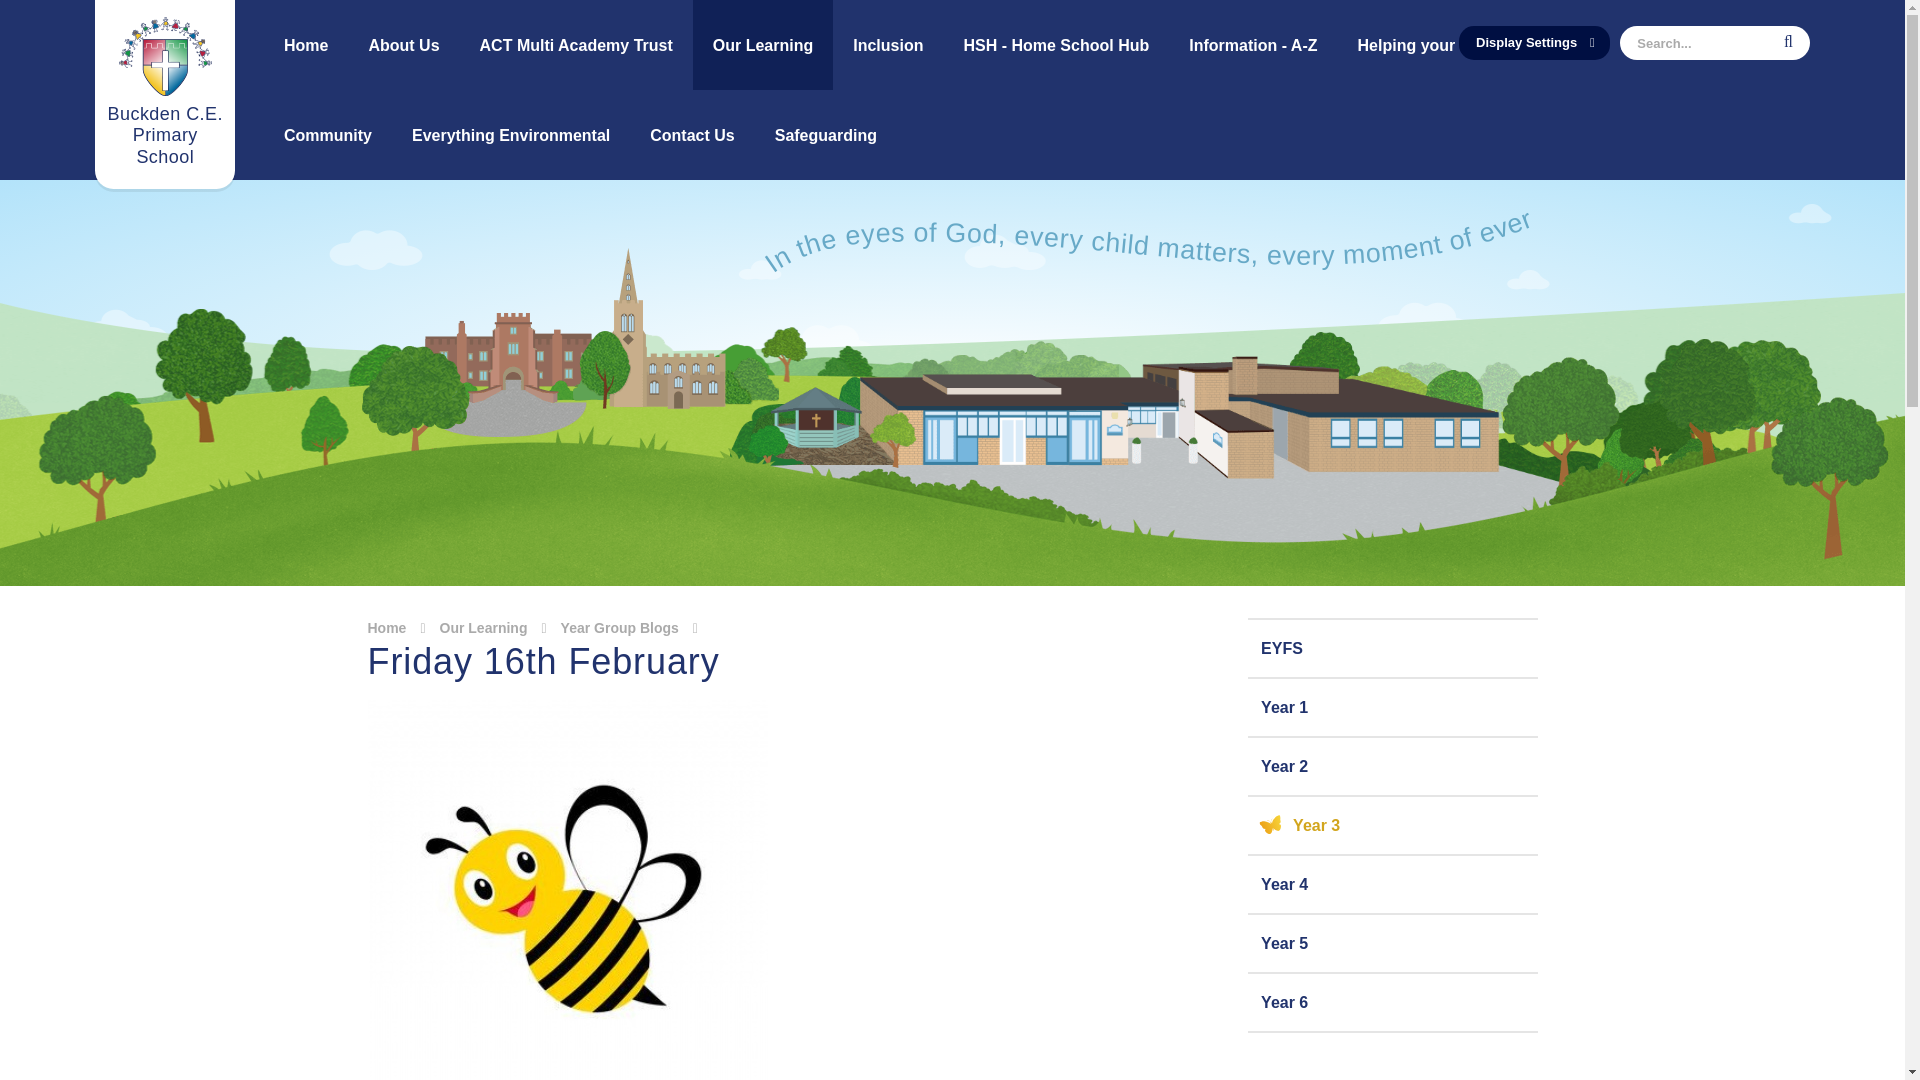 This screenshot has width=1920, height=1080. I want to click on Home, so click(306, 44).